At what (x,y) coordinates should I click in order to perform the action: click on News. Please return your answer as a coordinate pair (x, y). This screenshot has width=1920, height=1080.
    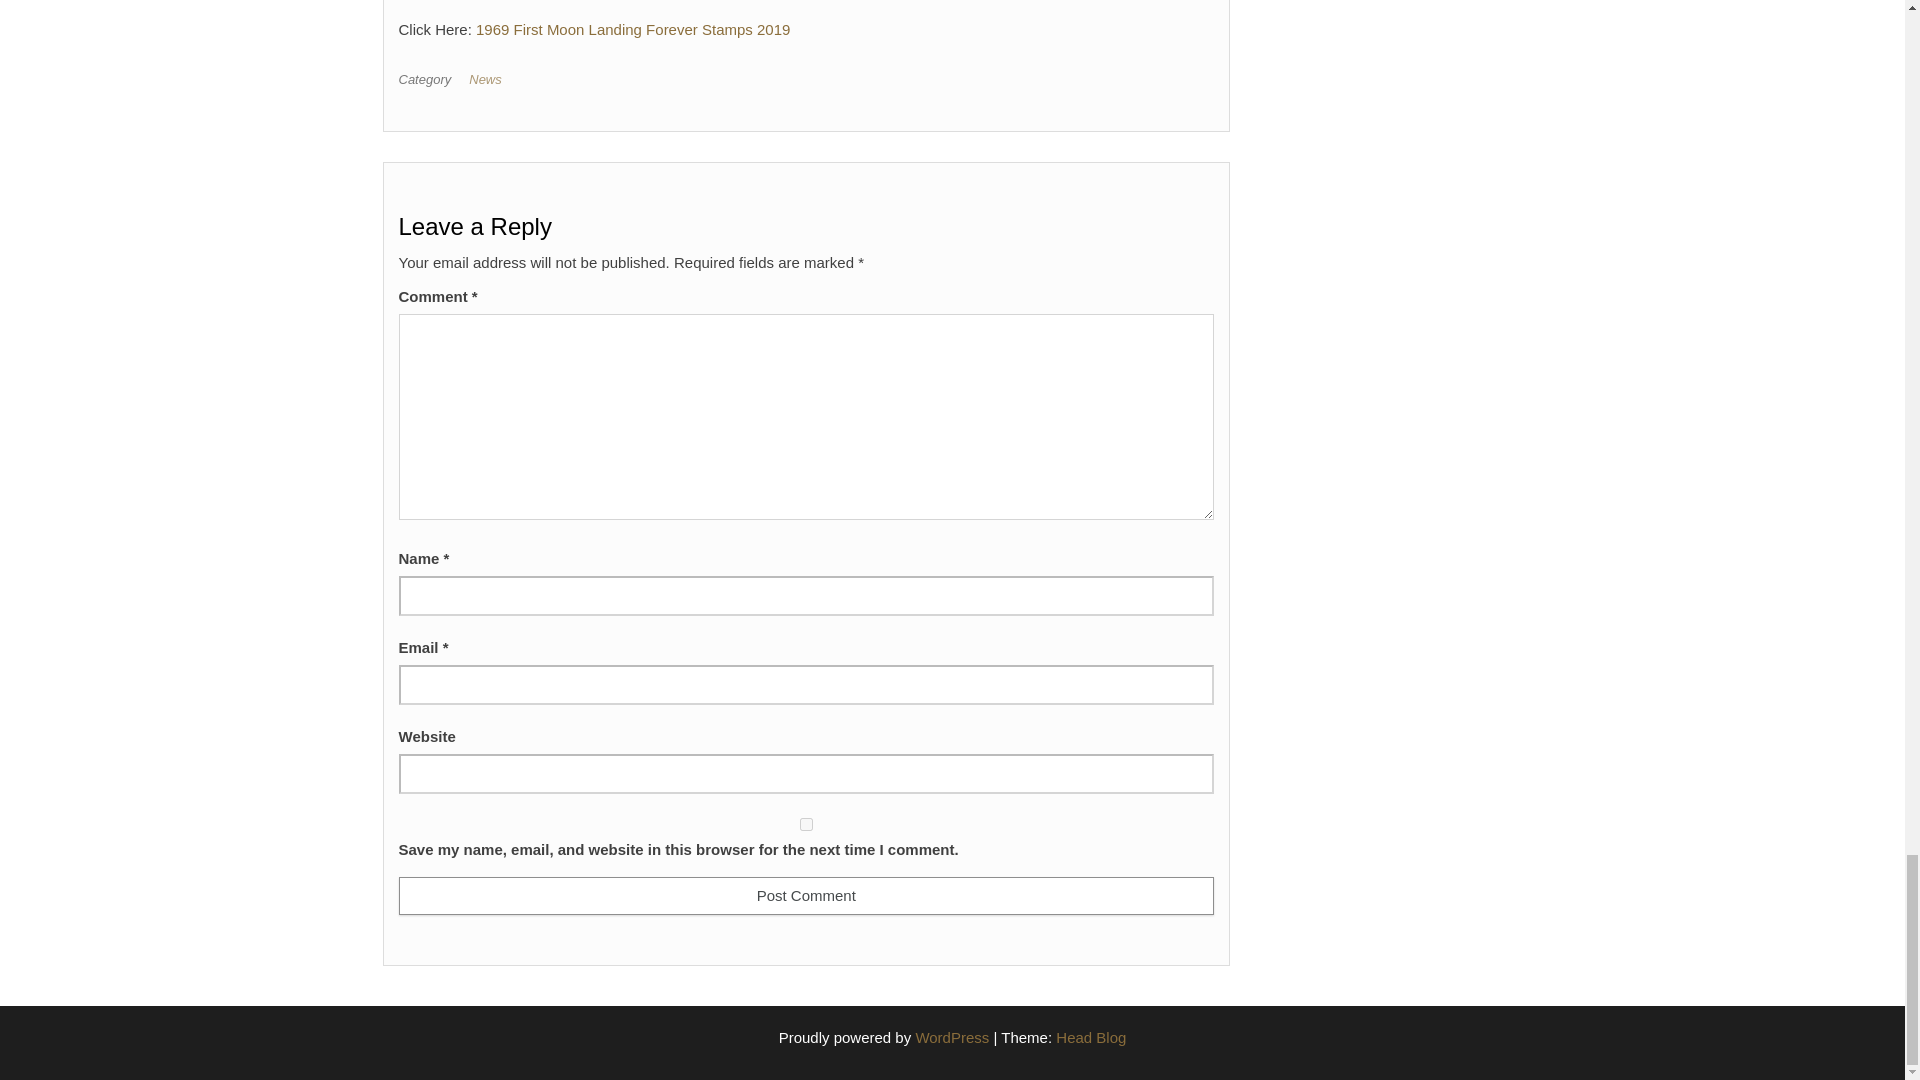
    Looking at the image, I should click on (489, 80).